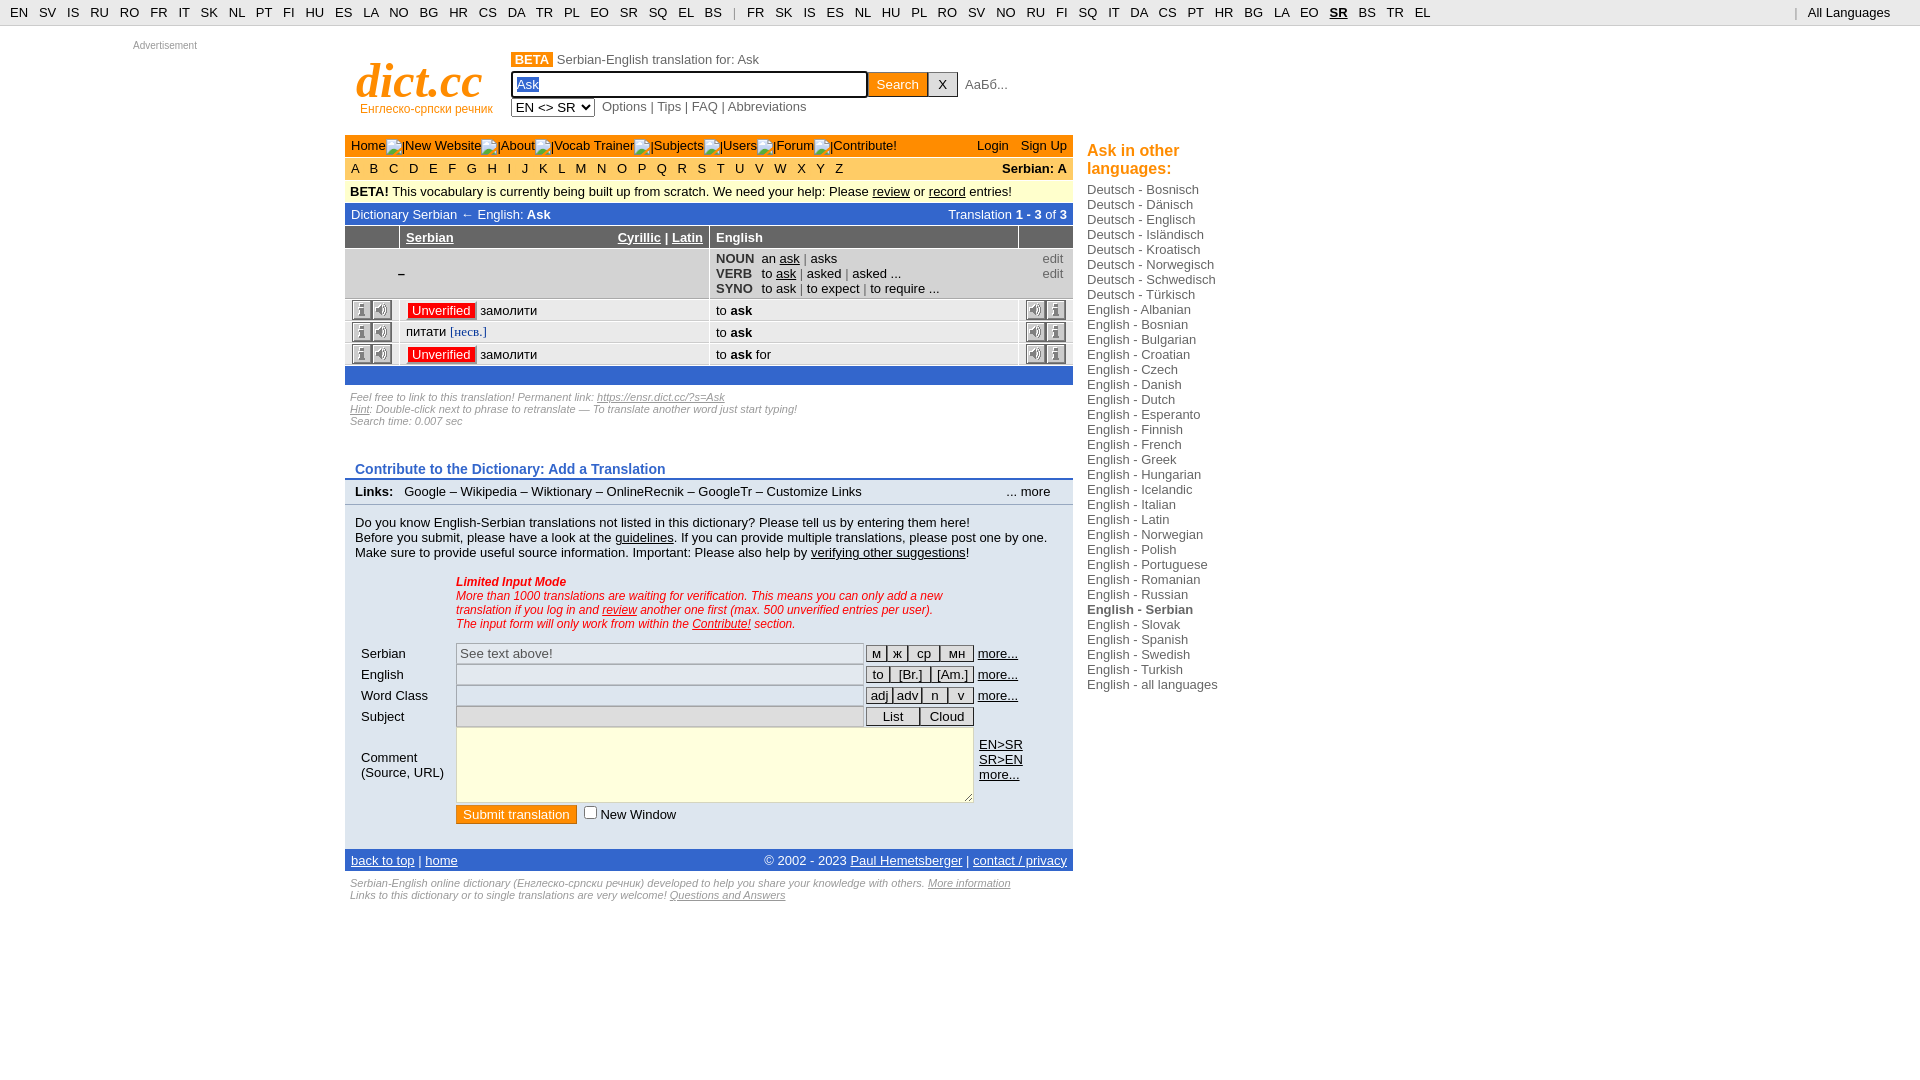 The height and width of the screenshot is (1080, 1920). What do you see at coordinates (1132, 504) in the screenshot?
I see `English - Italian` at bounding box center [1132, 504].